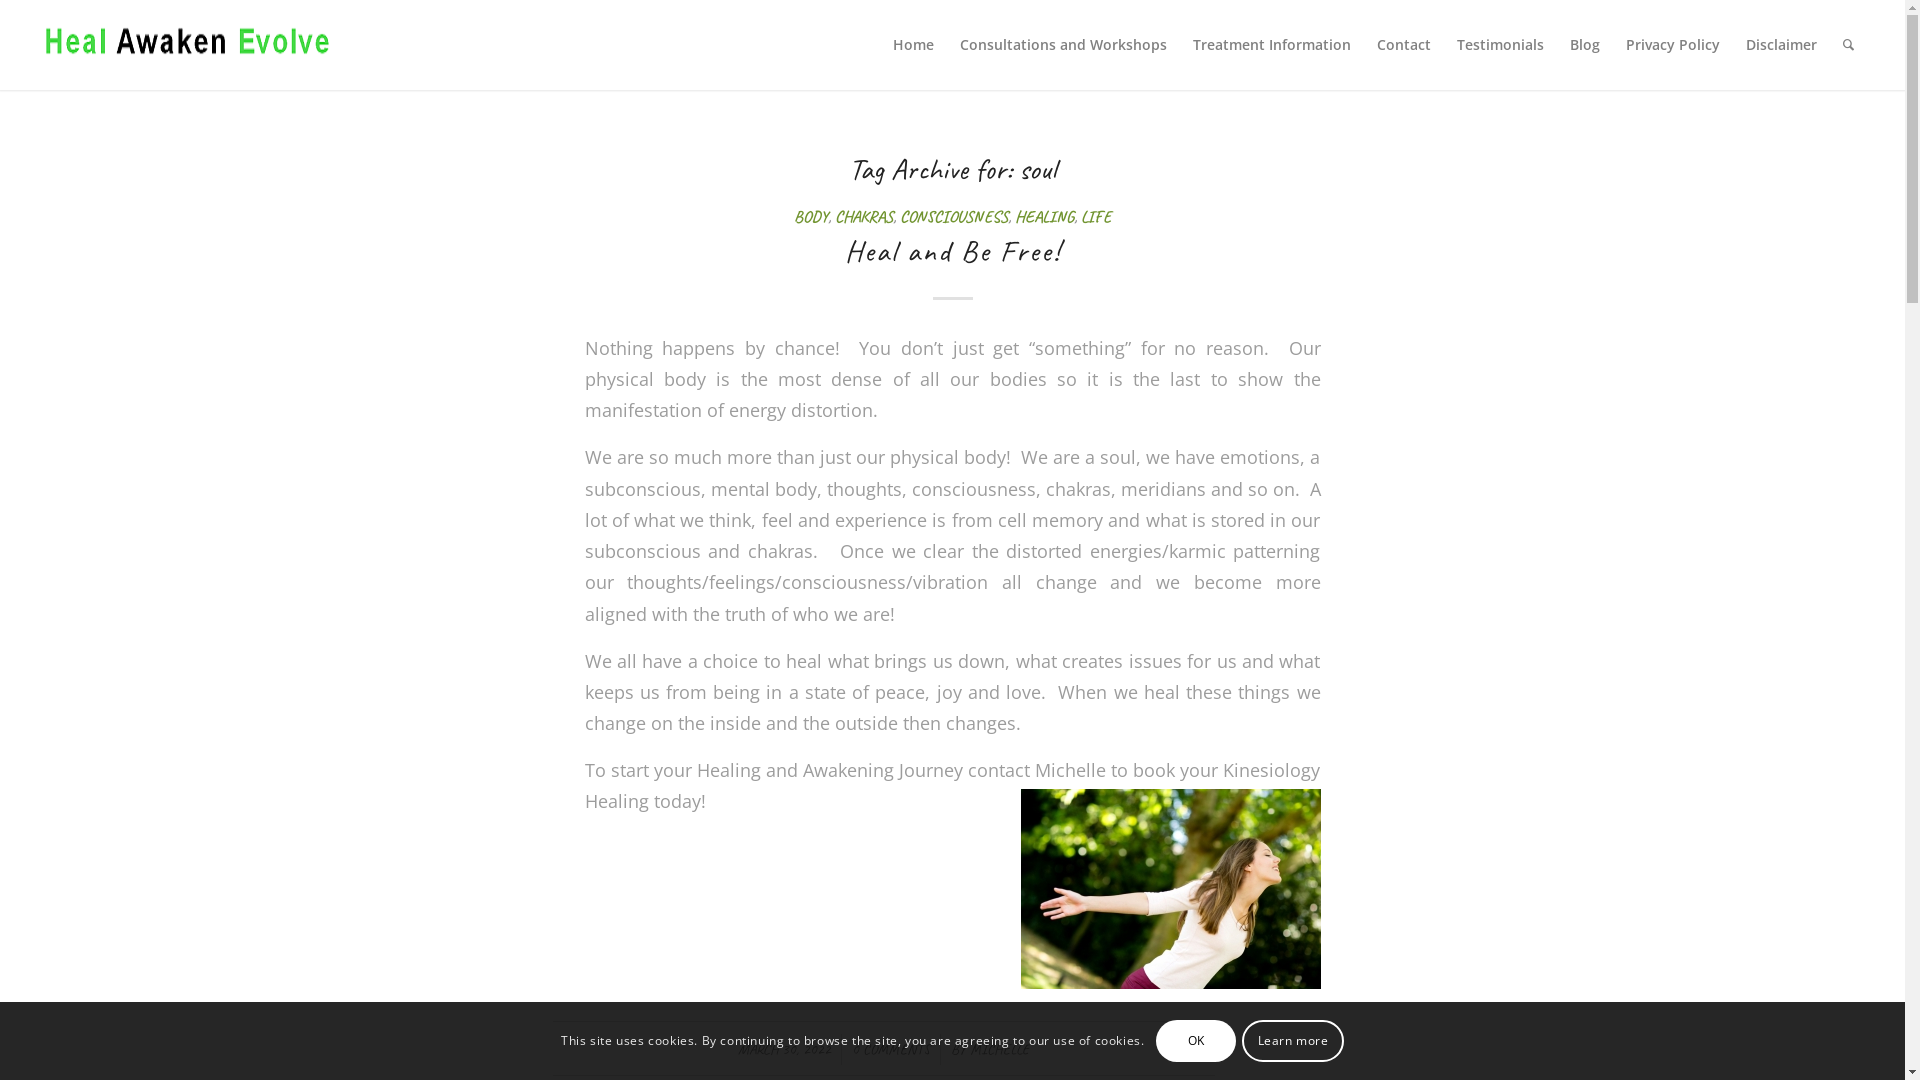 The width and height of the screenshot is (1920, 1080). Describe the element at coordinates (891, 1049) in the screenshot. I see `0 COMMENTS` at that location.